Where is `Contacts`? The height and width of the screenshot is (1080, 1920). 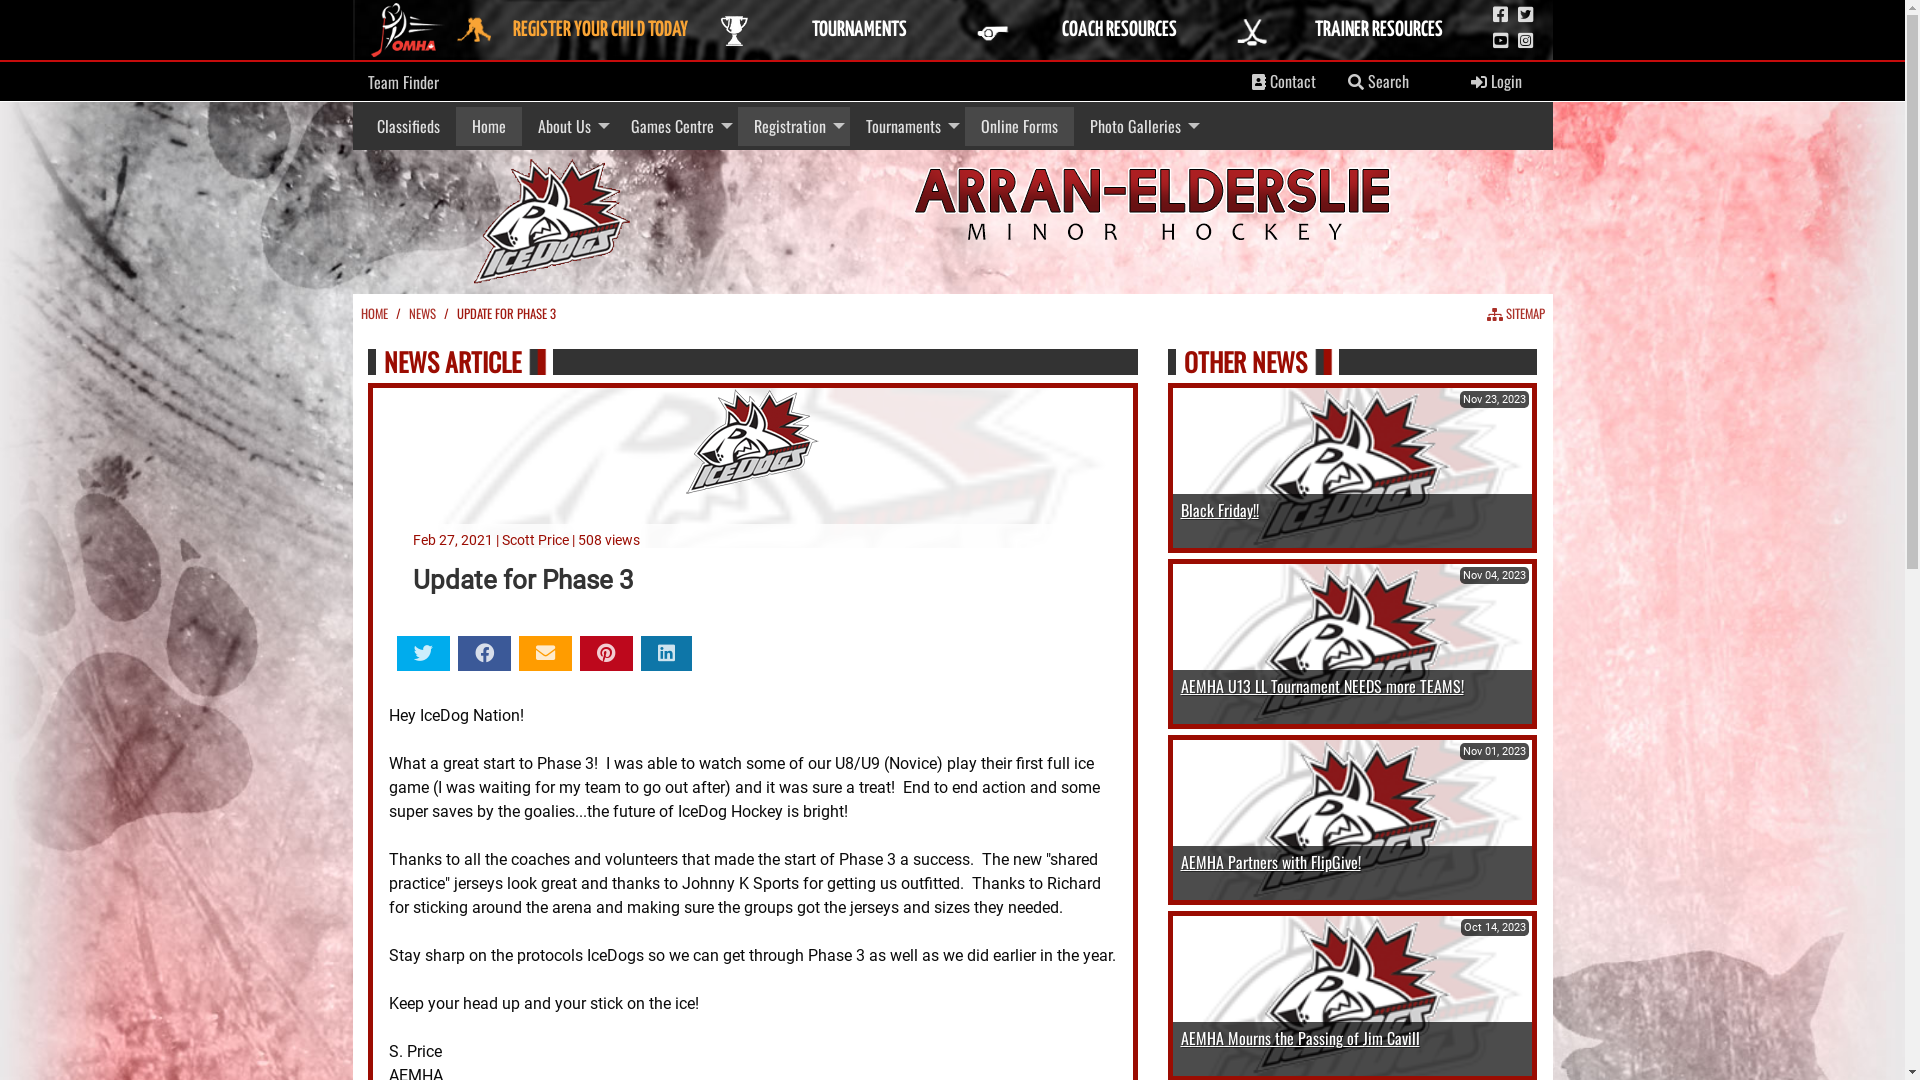 Contacts is located at coordinates (1259, 82).